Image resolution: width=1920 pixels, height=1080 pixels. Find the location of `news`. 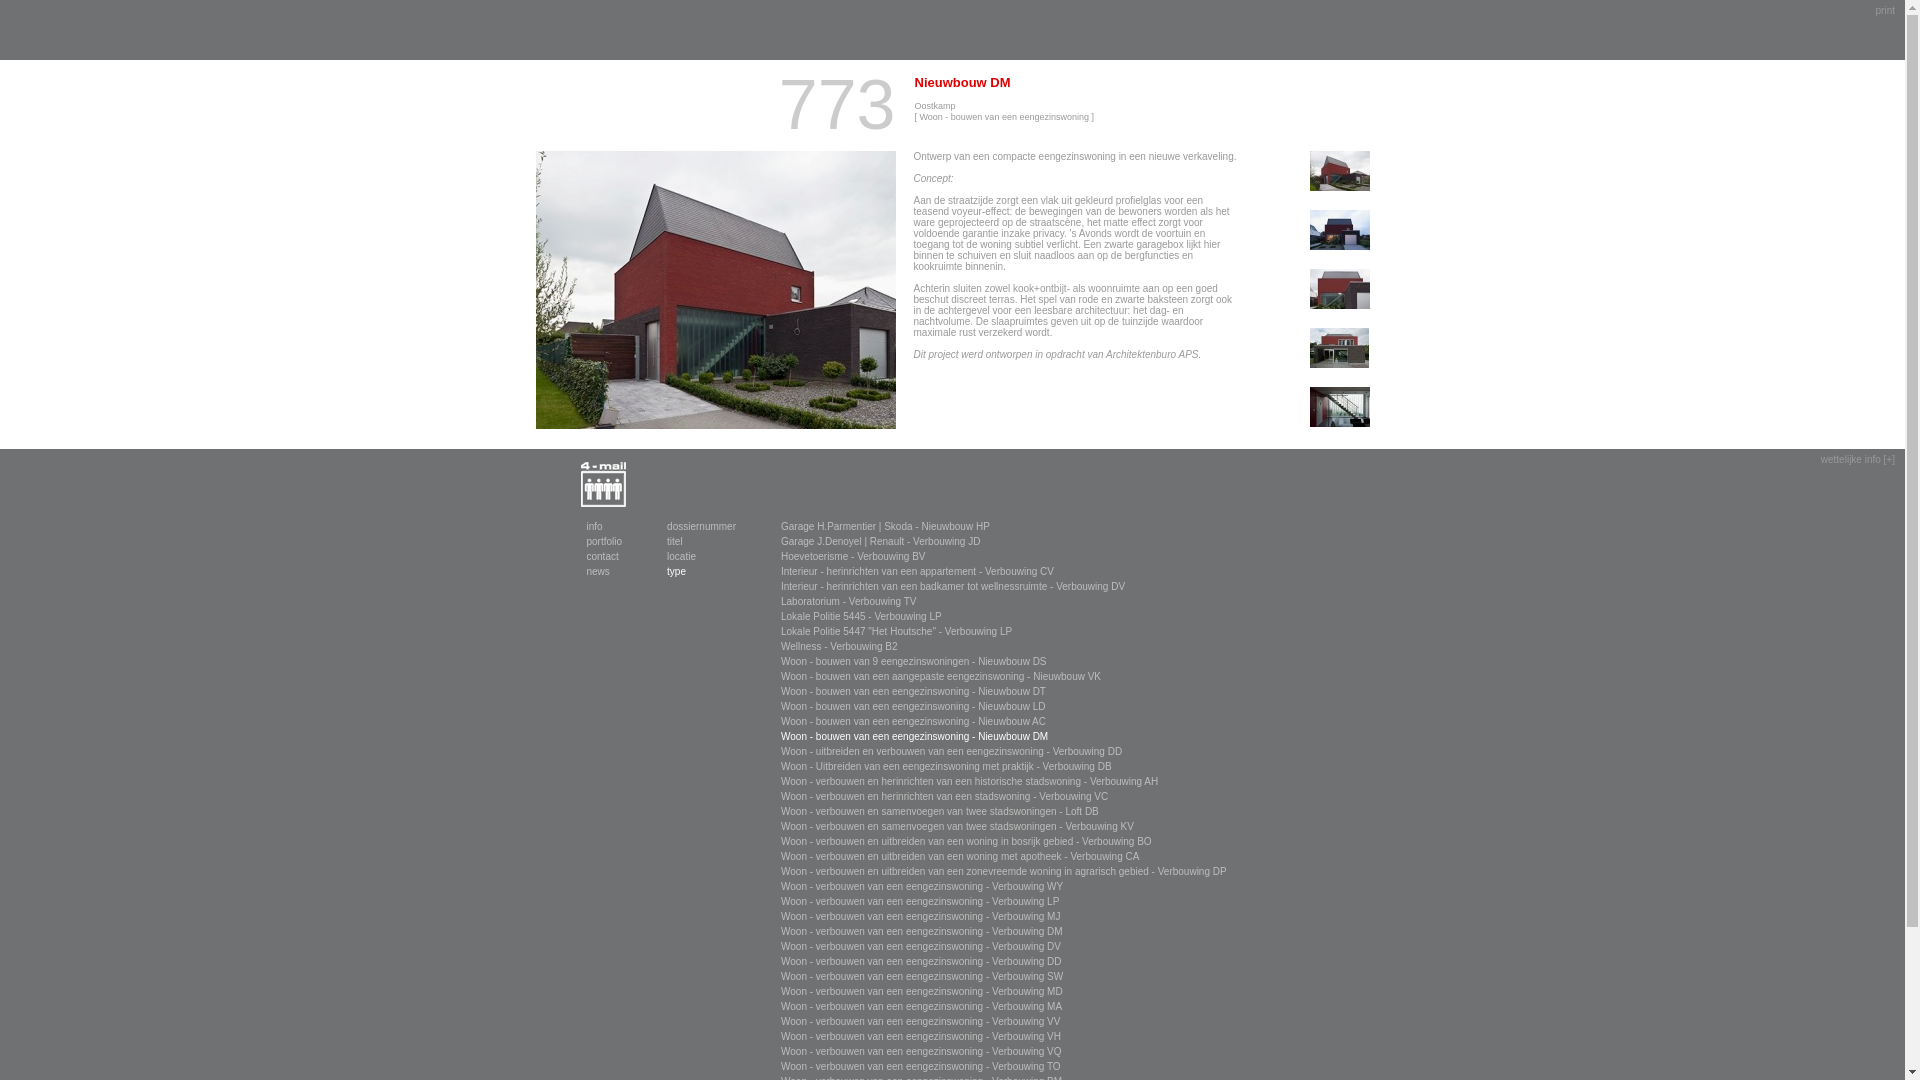

news is located at coordinates (598, 572).